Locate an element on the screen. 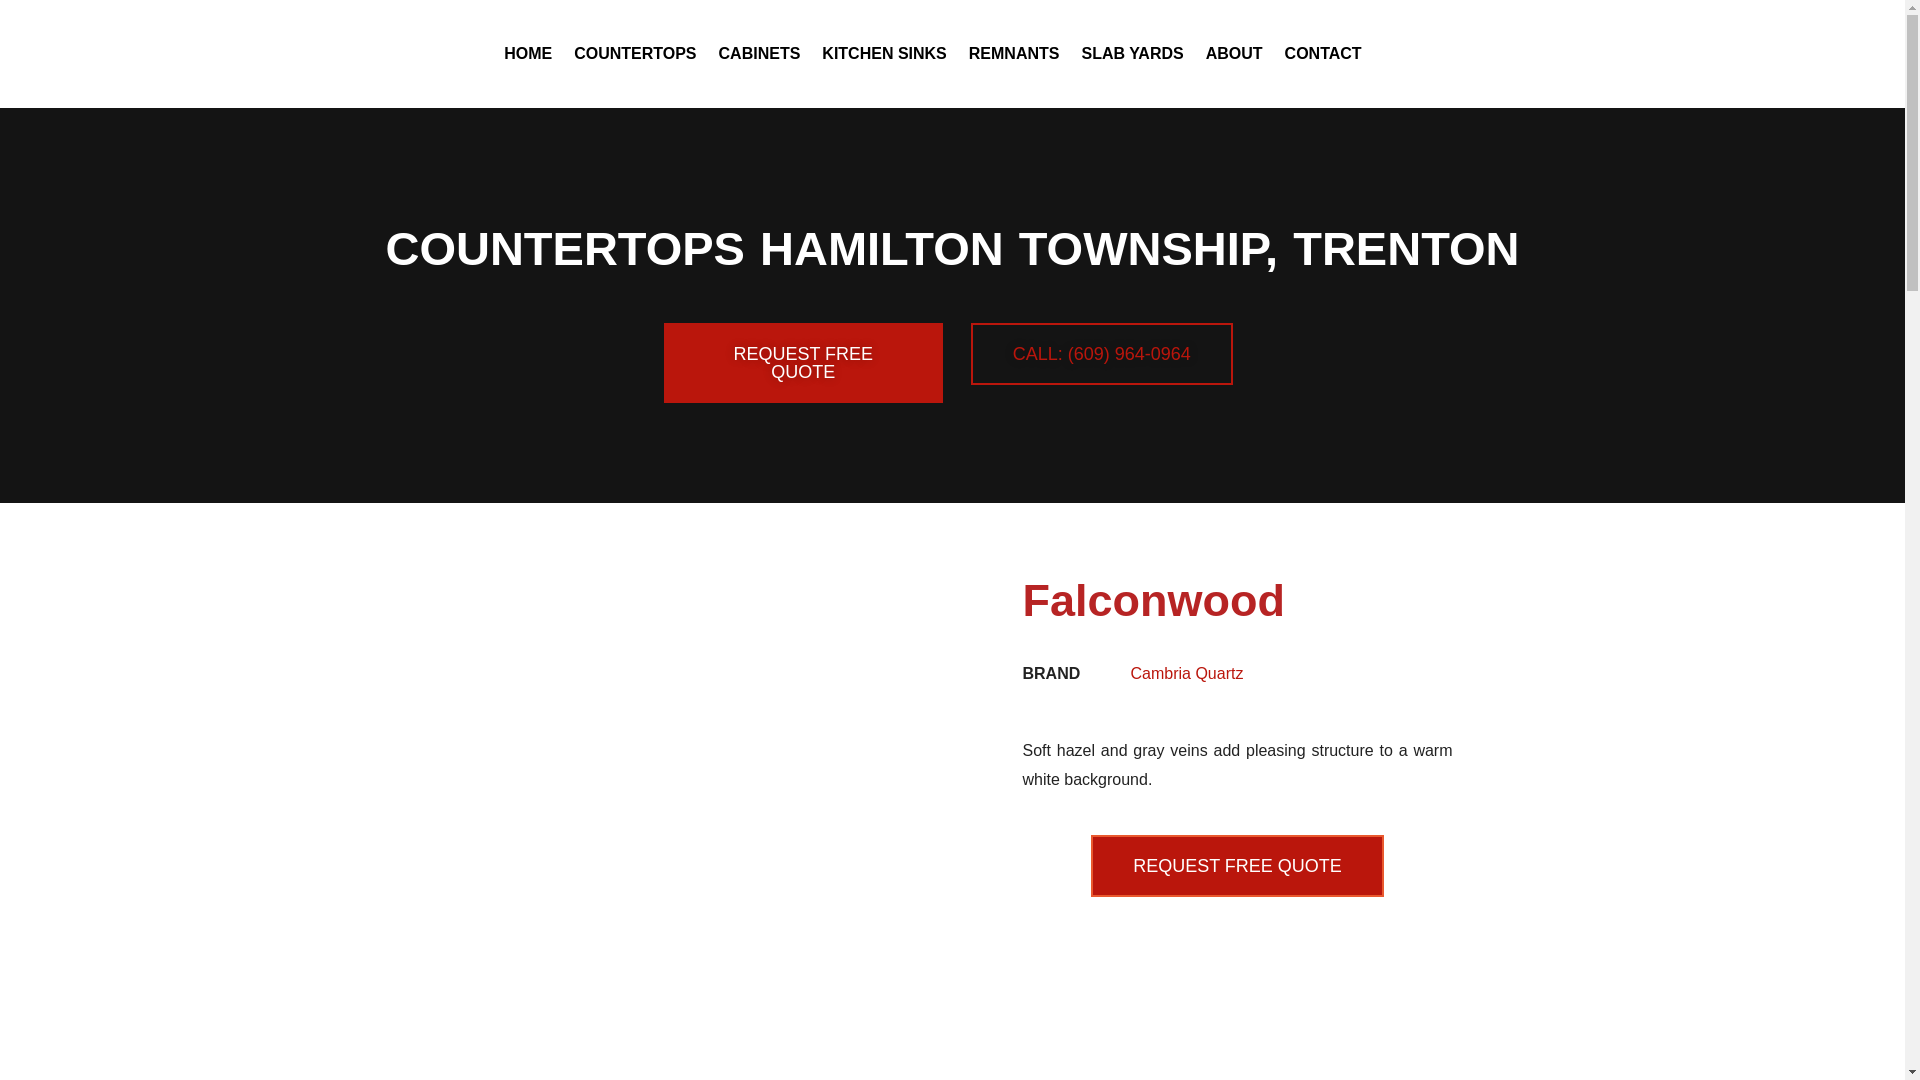 Image resolution: width=1920 pixels, height=1080 pixels. HOME is located at coordinates (528, 54).